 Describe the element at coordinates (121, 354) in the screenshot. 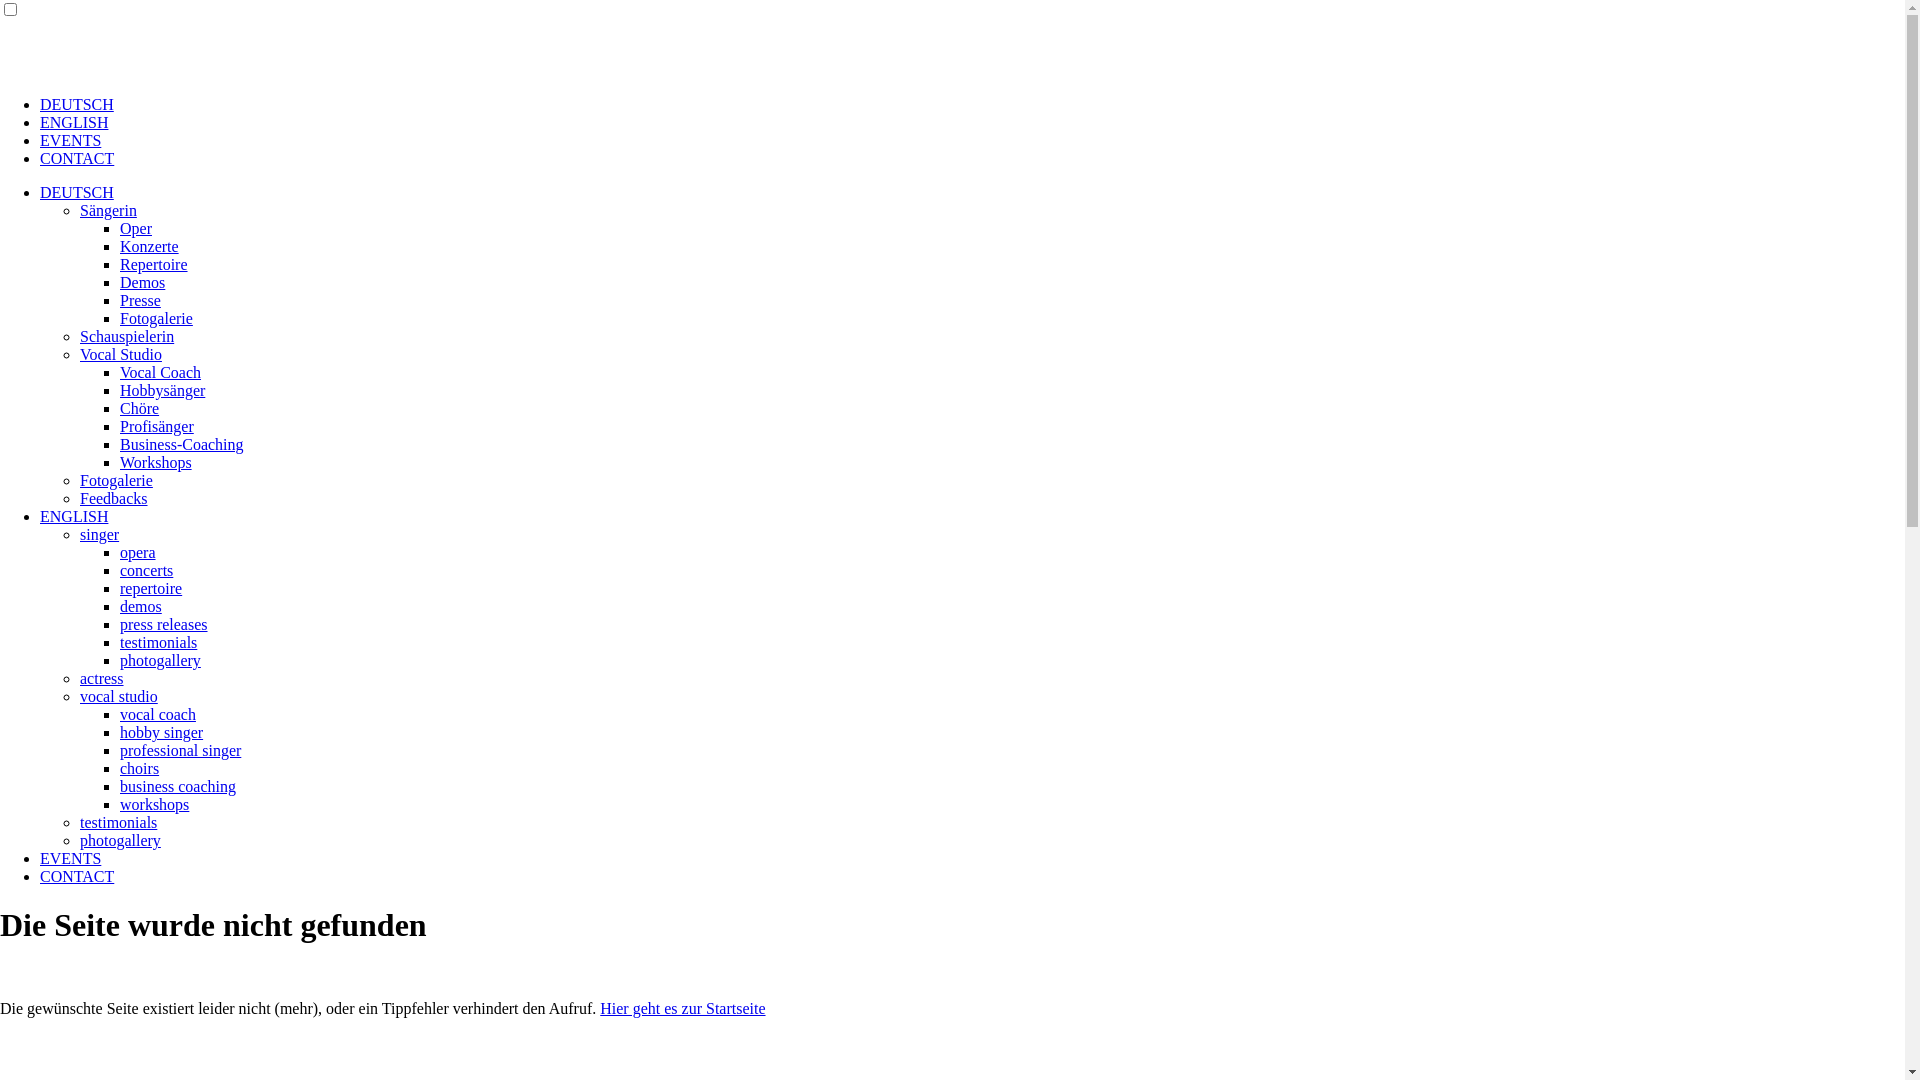

I see `Vocal Studio` at that location.